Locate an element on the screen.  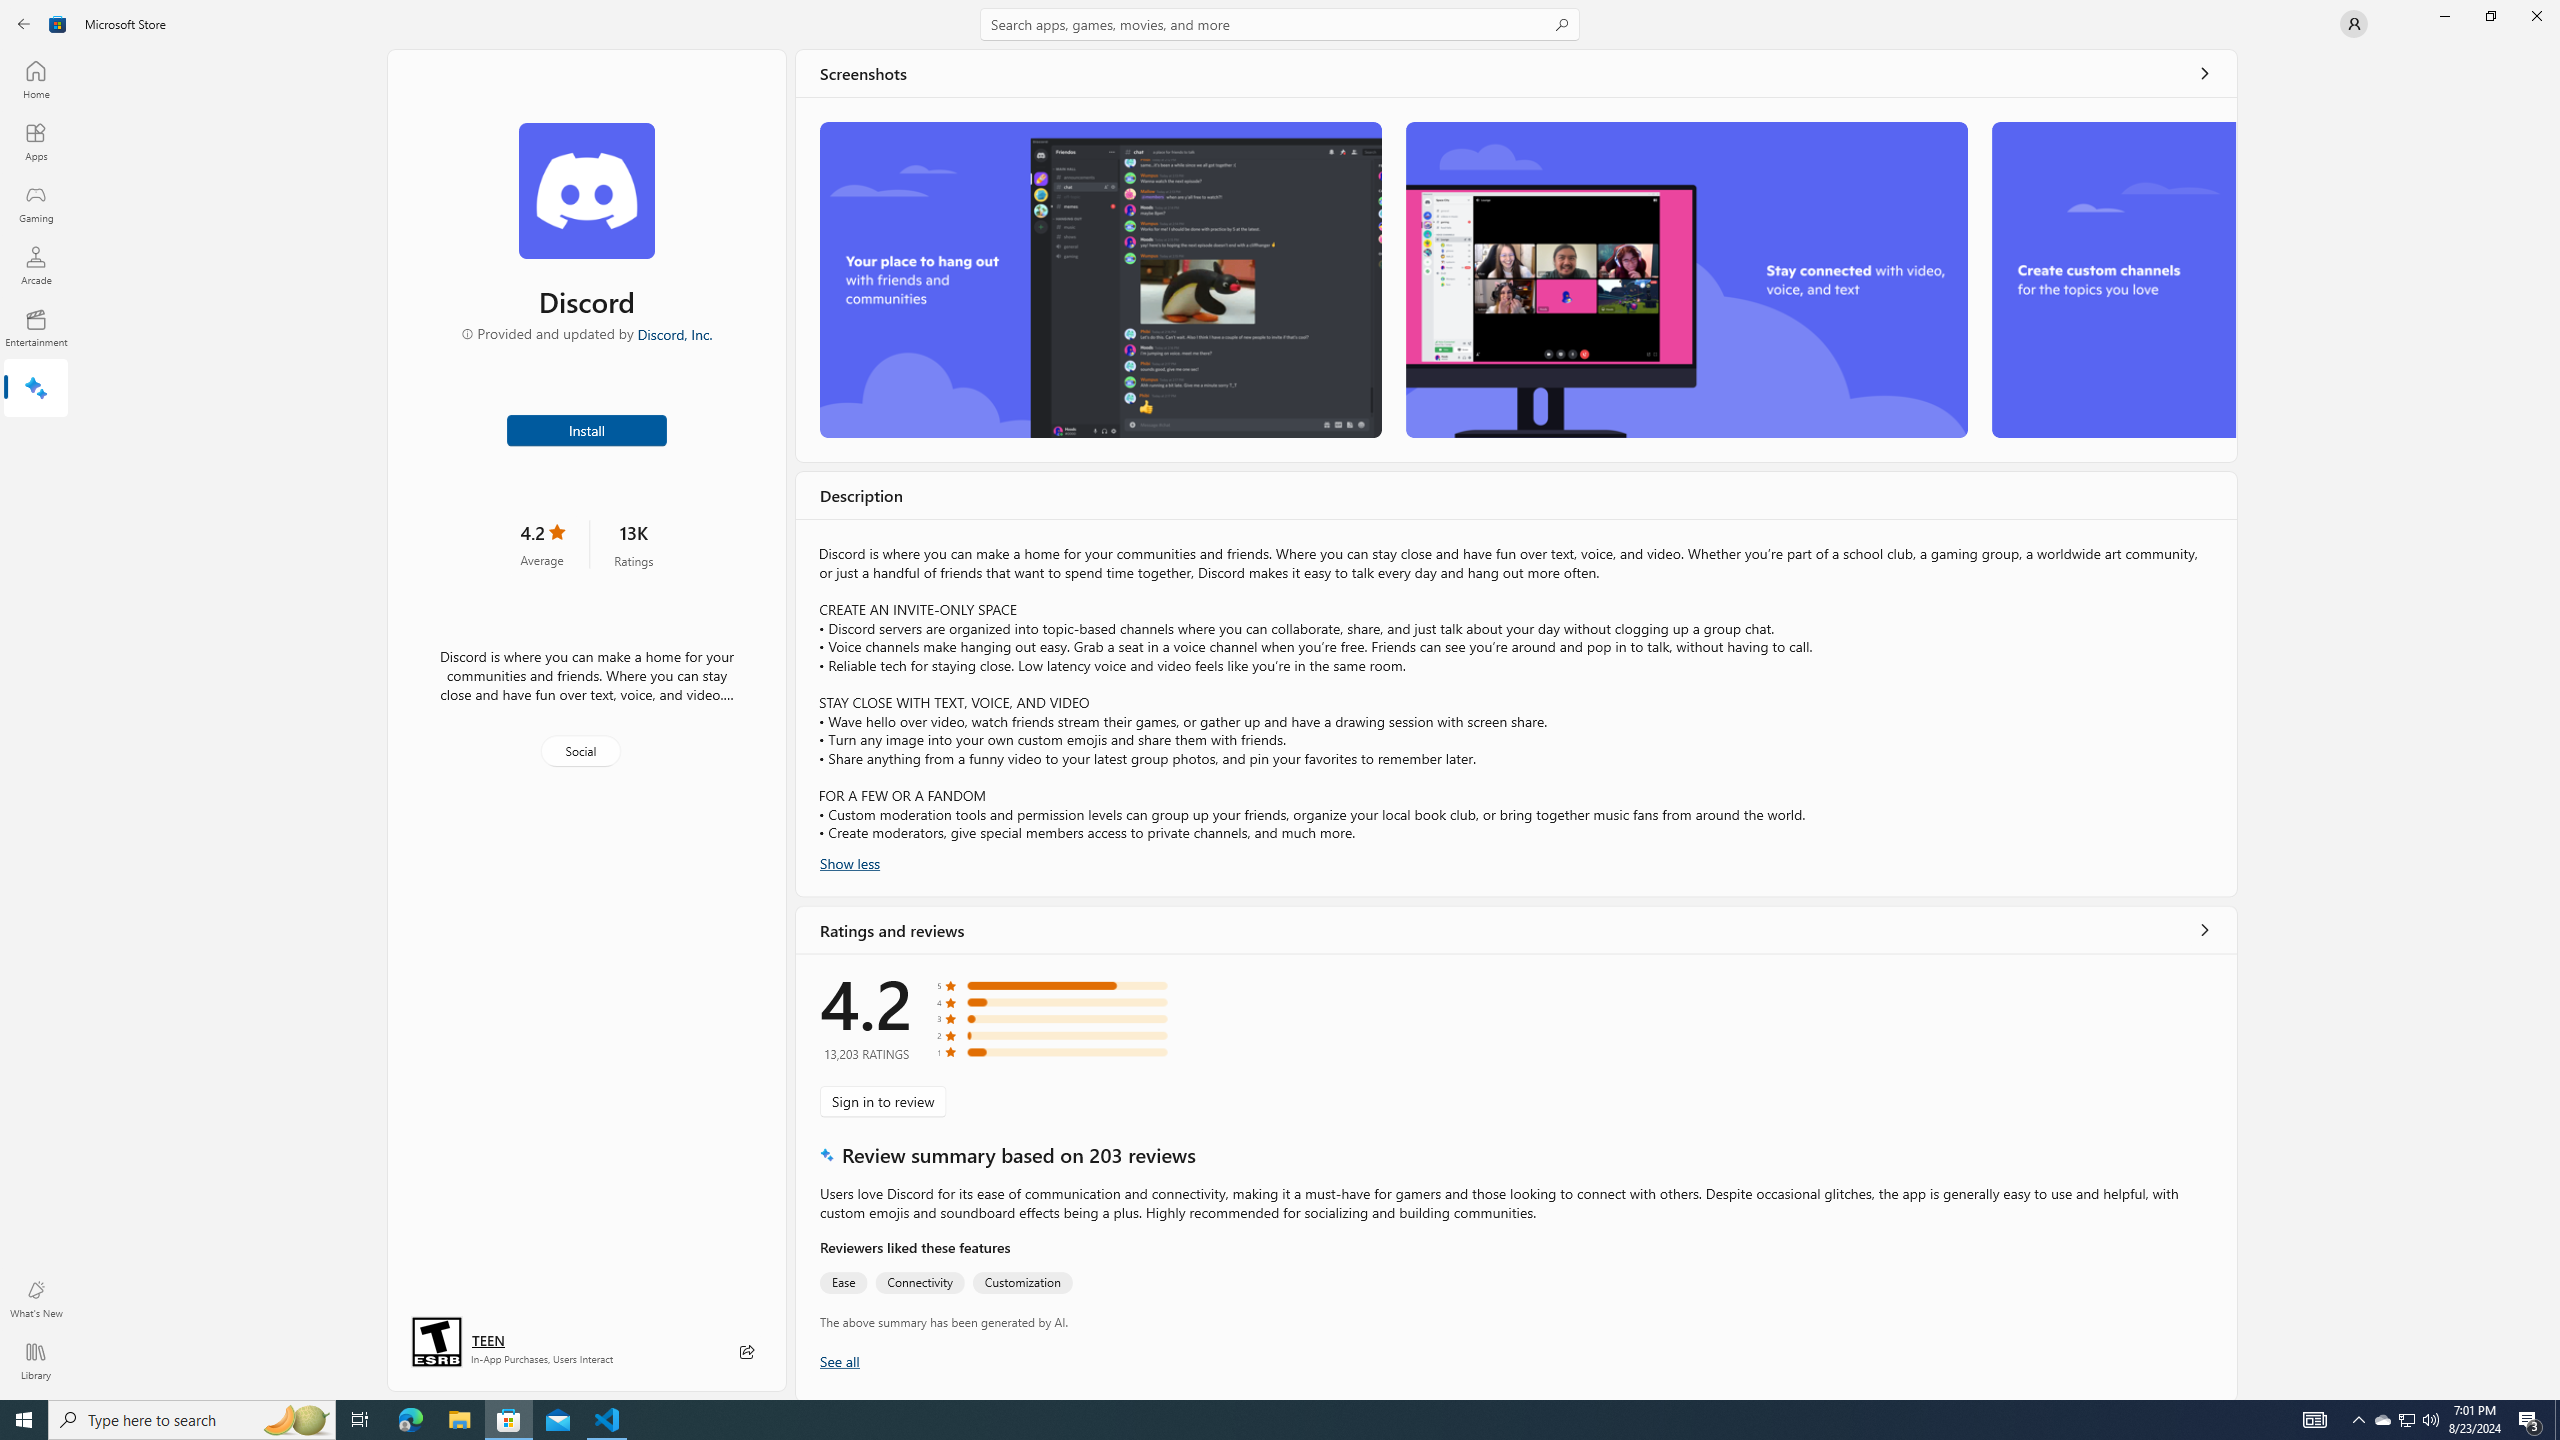
Apps is located at coordinates (36, 141).